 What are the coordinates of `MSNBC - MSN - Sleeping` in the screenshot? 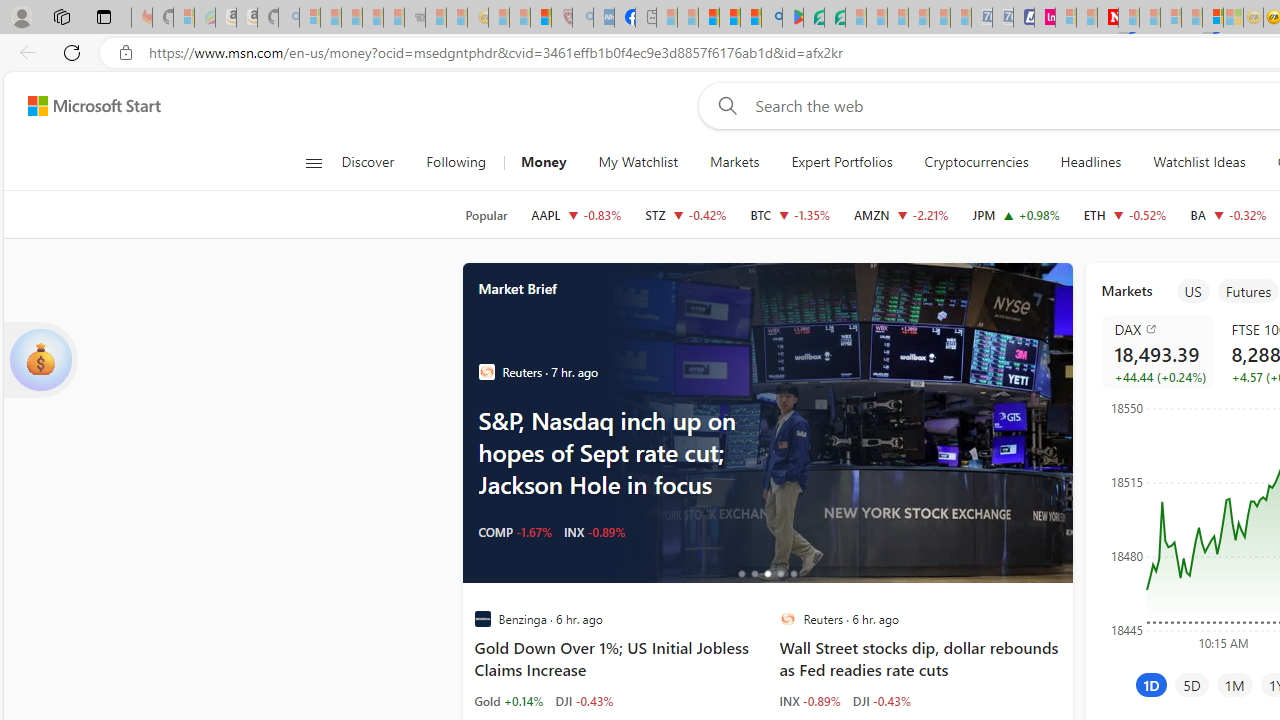 It's located at (666, 18).